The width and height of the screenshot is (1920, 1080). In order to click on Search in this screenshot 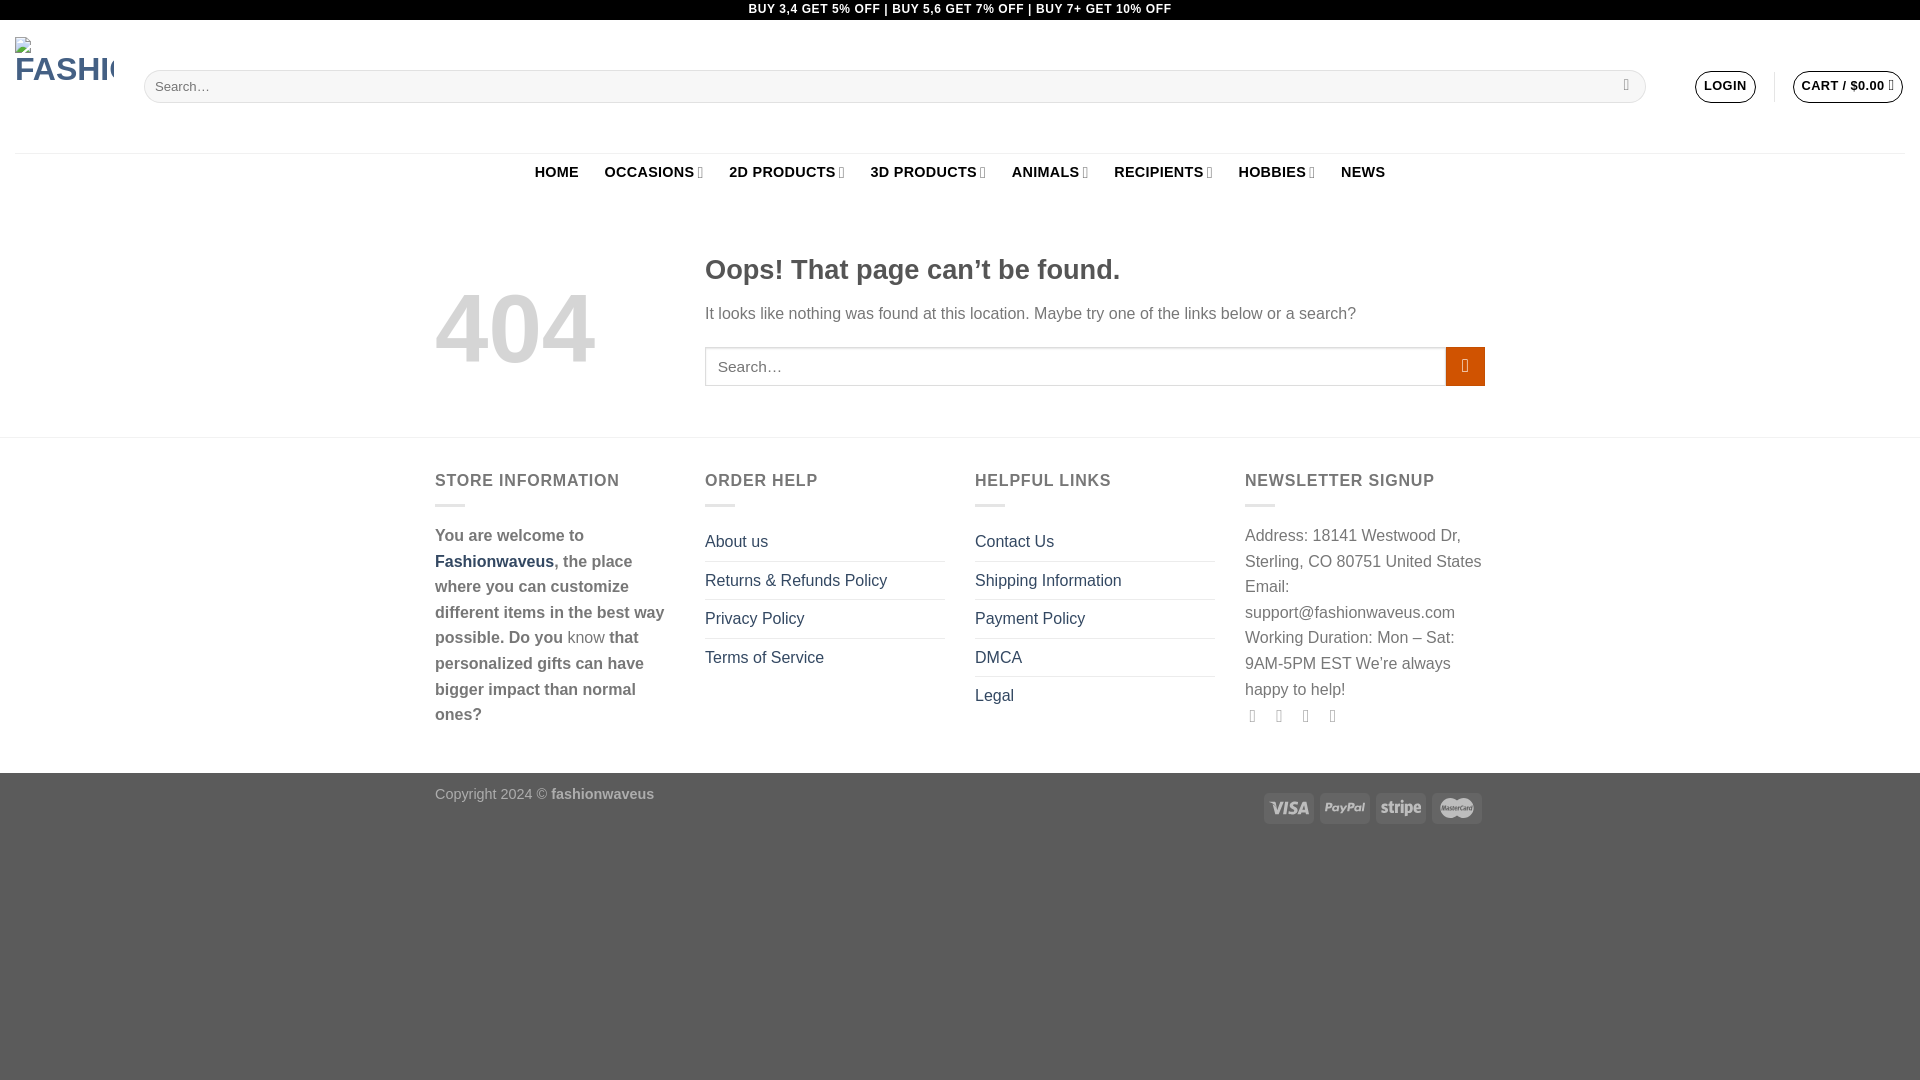, I will do `click(1626, 86)`.